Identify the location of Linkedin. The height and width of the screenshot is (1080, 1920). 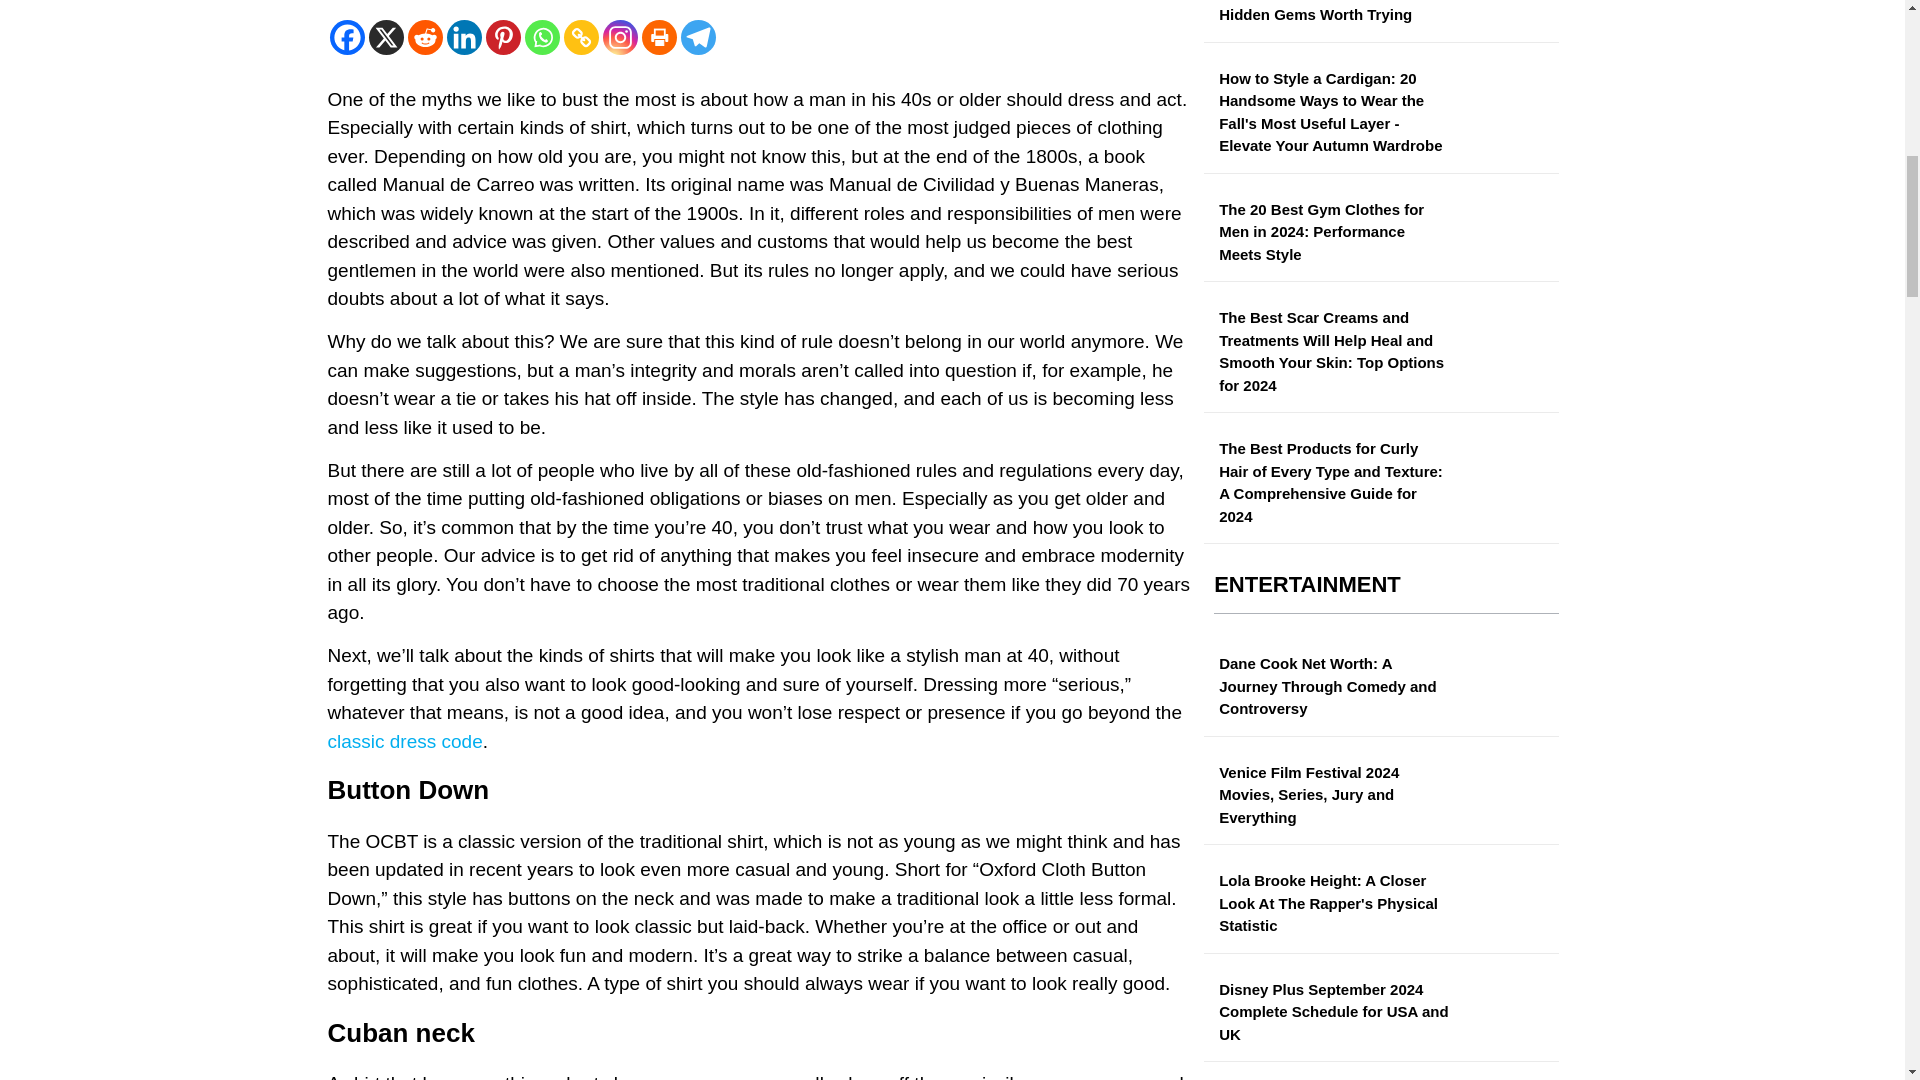
(463, 38).